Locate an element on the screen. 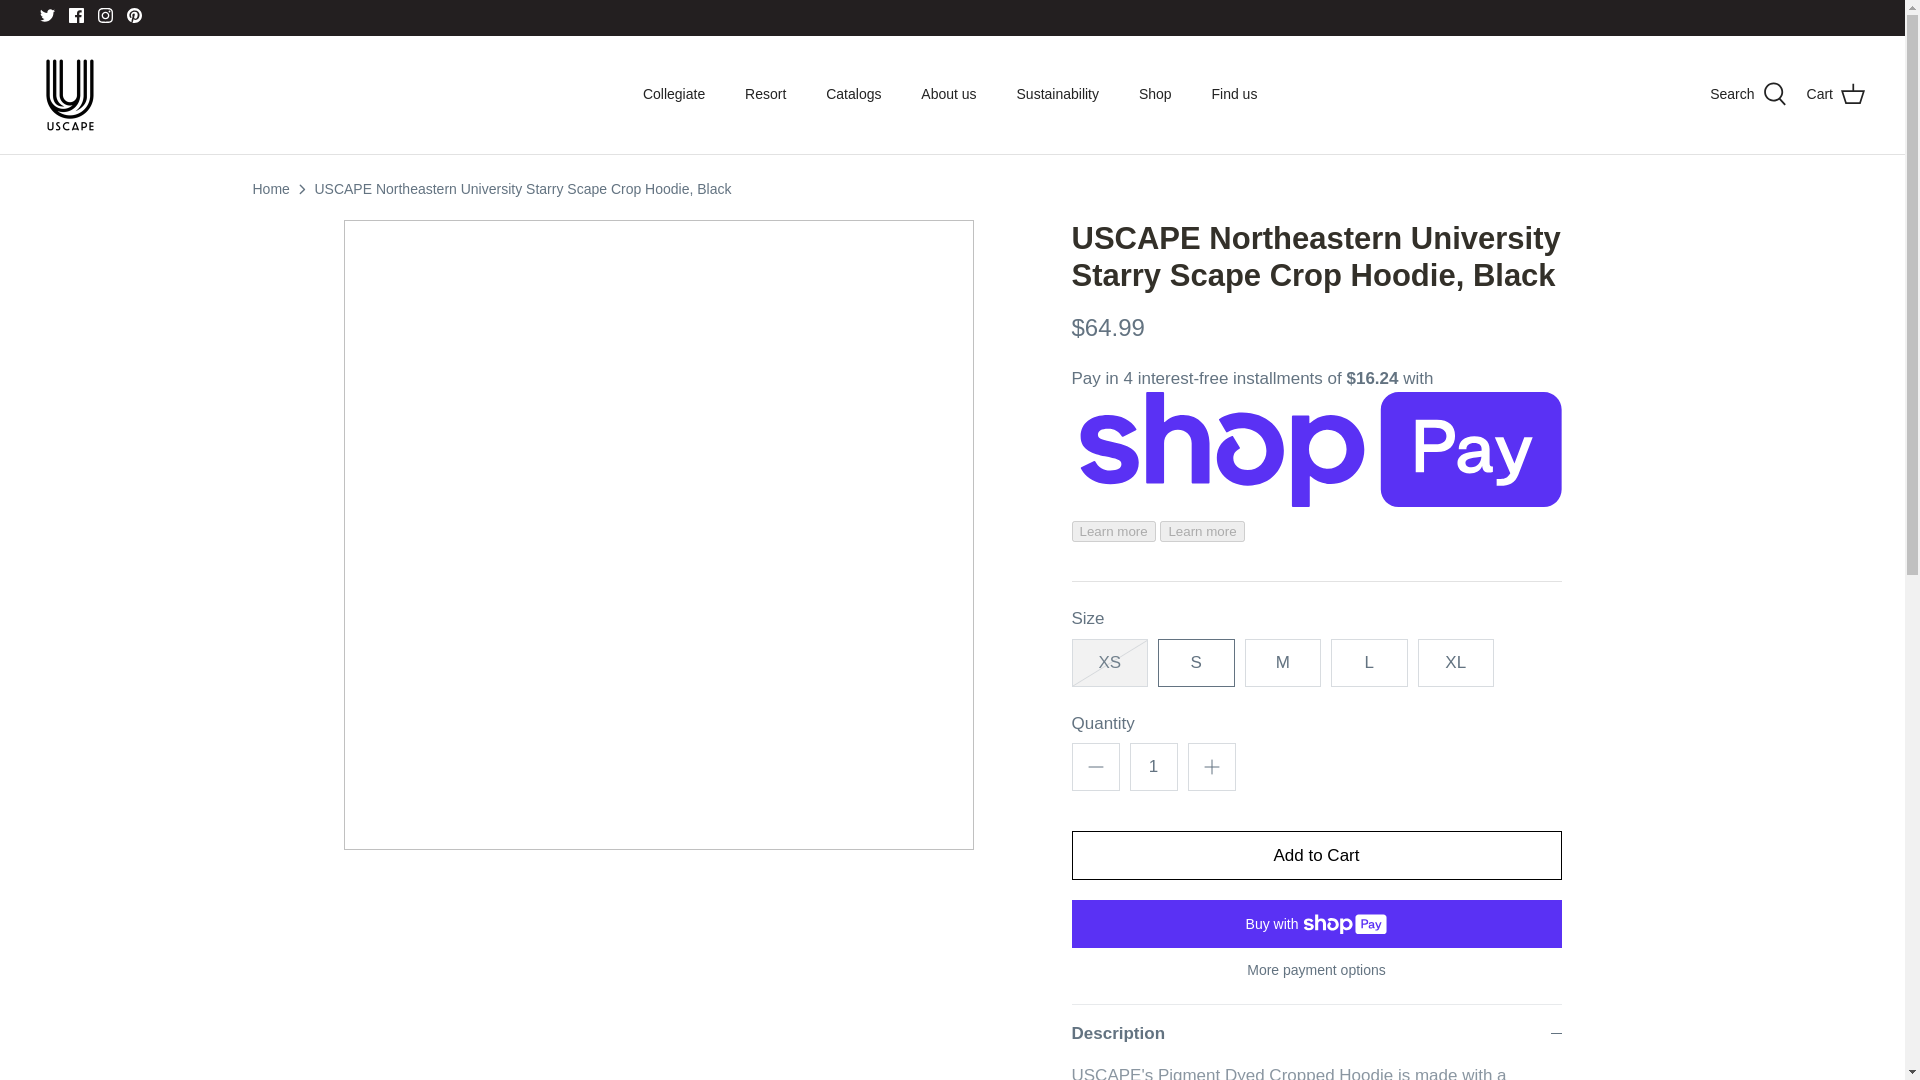 The image size is (1920, 1080). Instagram is located at coordinates (105, 14).